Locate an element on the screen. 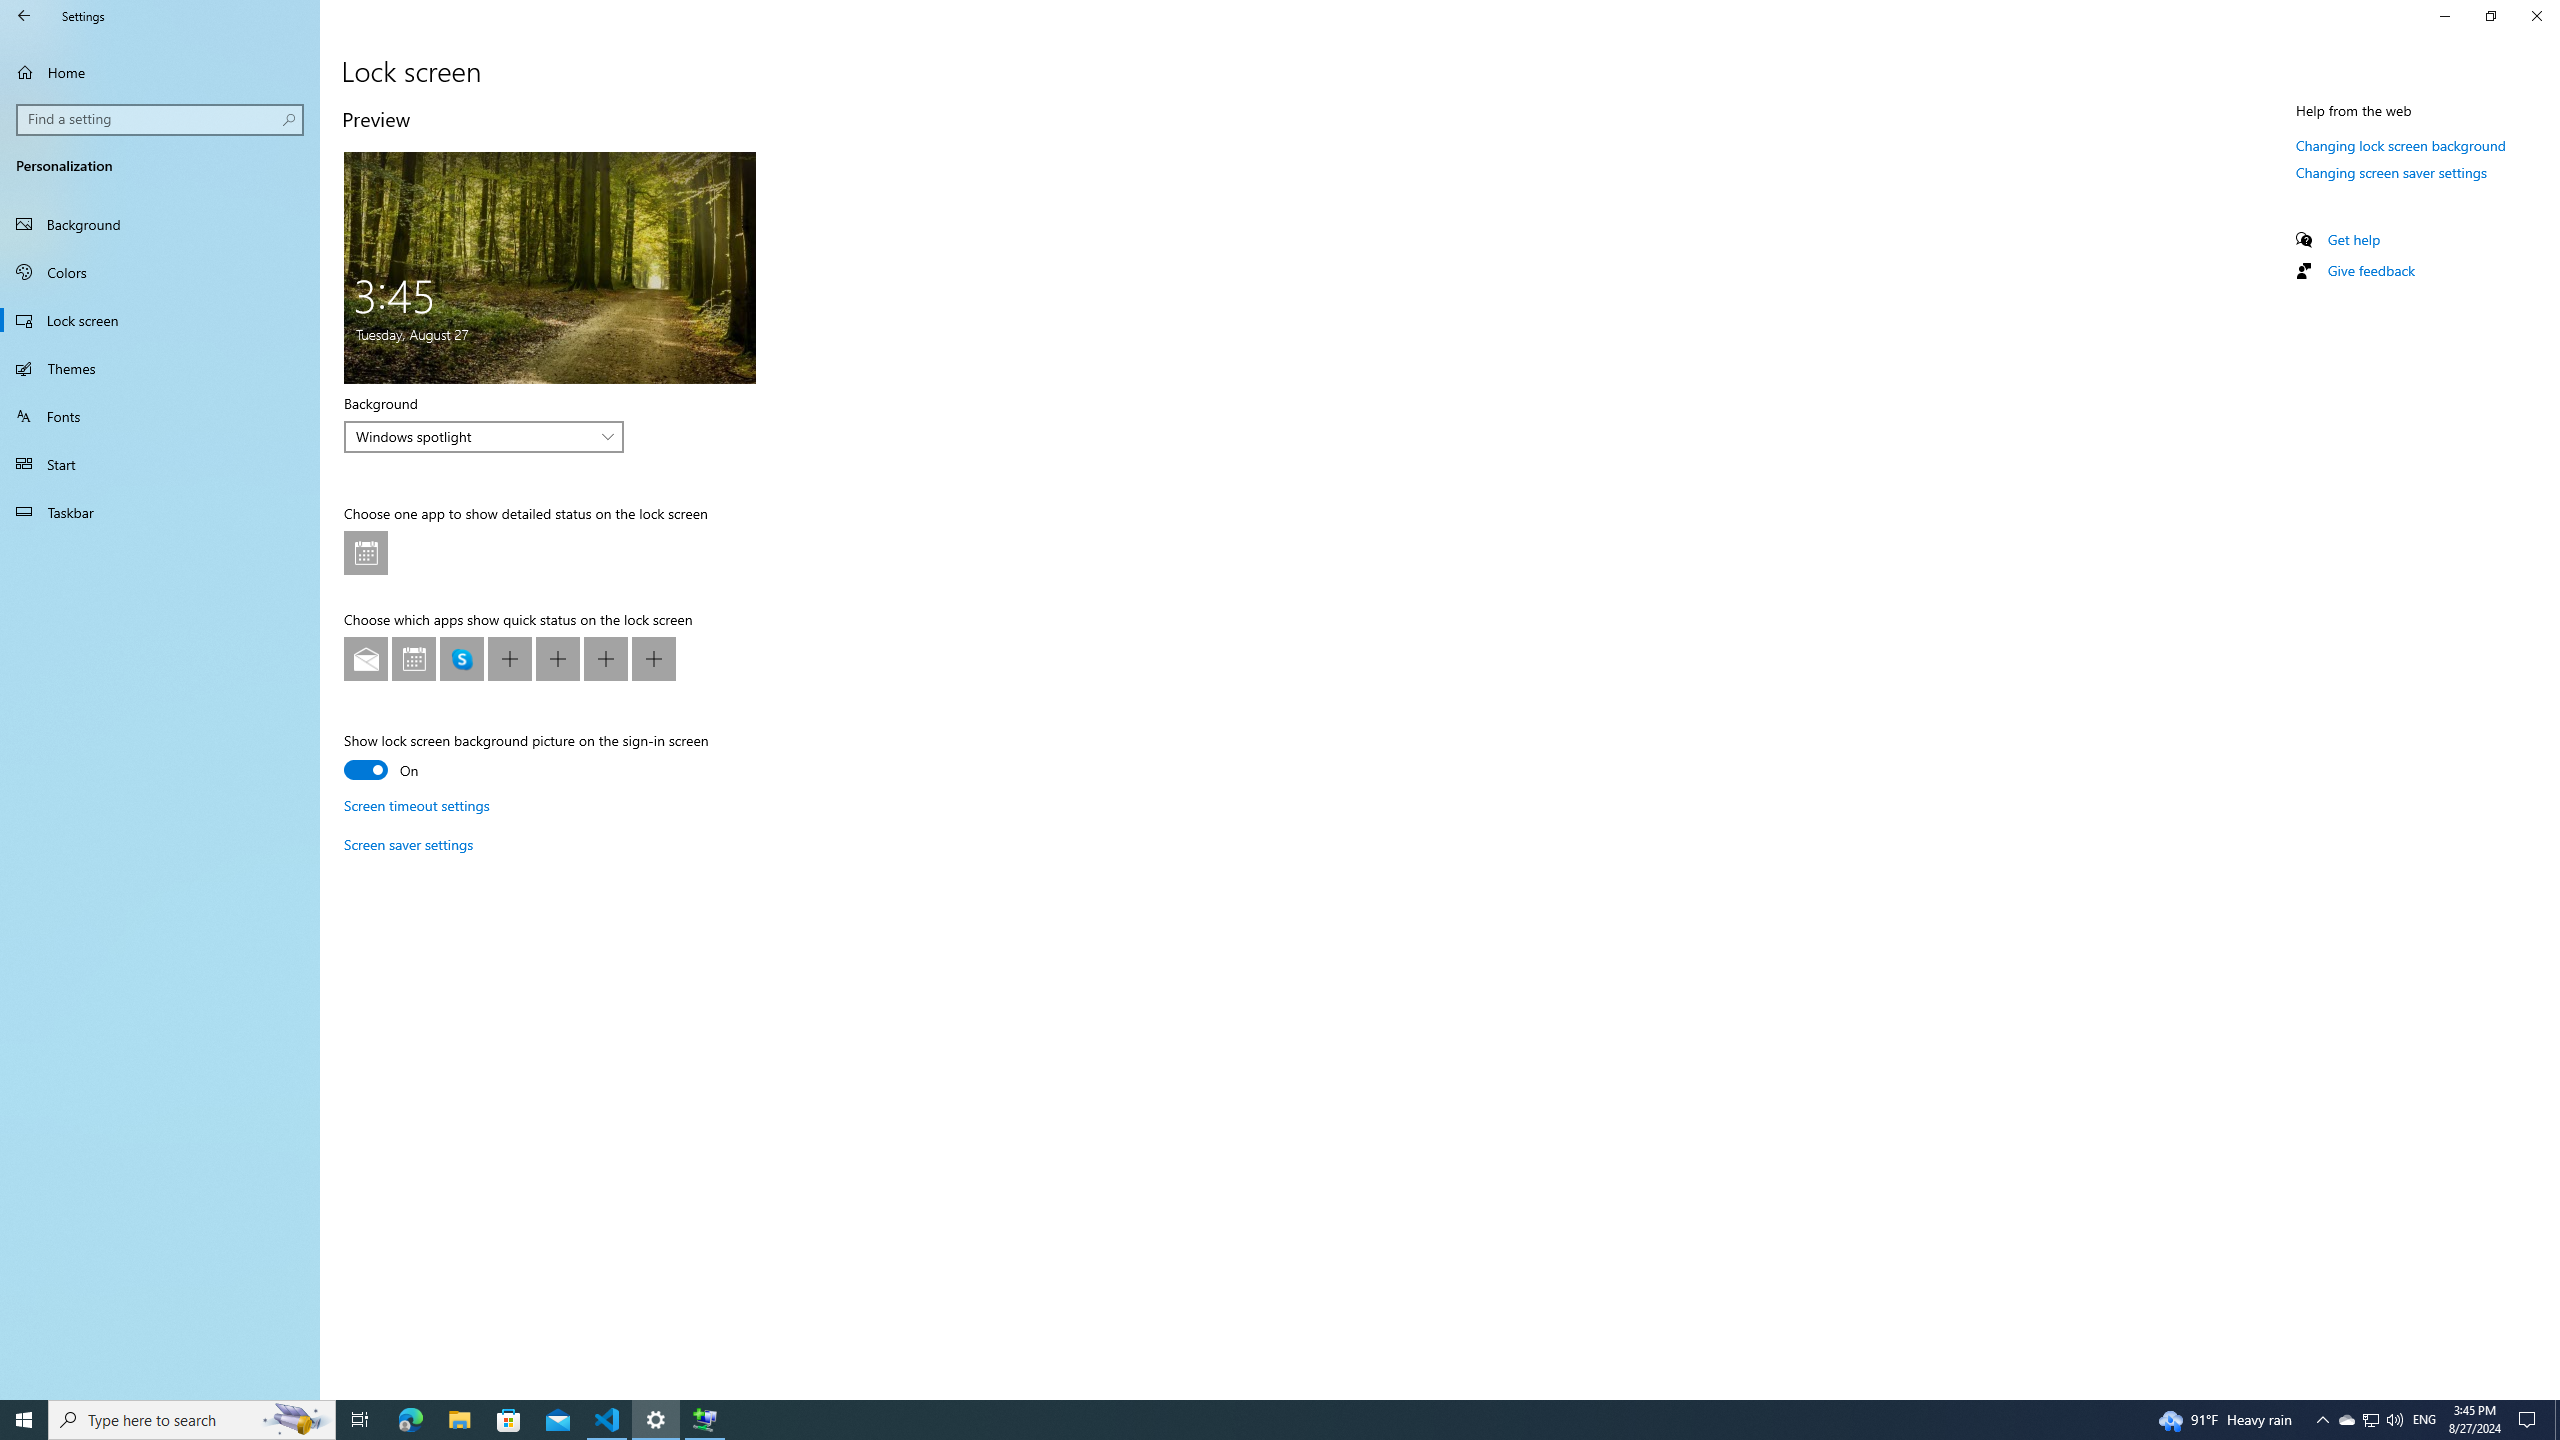 This screenshot has height=1440, width=2560. Skype is located at coordinates (462, 658).